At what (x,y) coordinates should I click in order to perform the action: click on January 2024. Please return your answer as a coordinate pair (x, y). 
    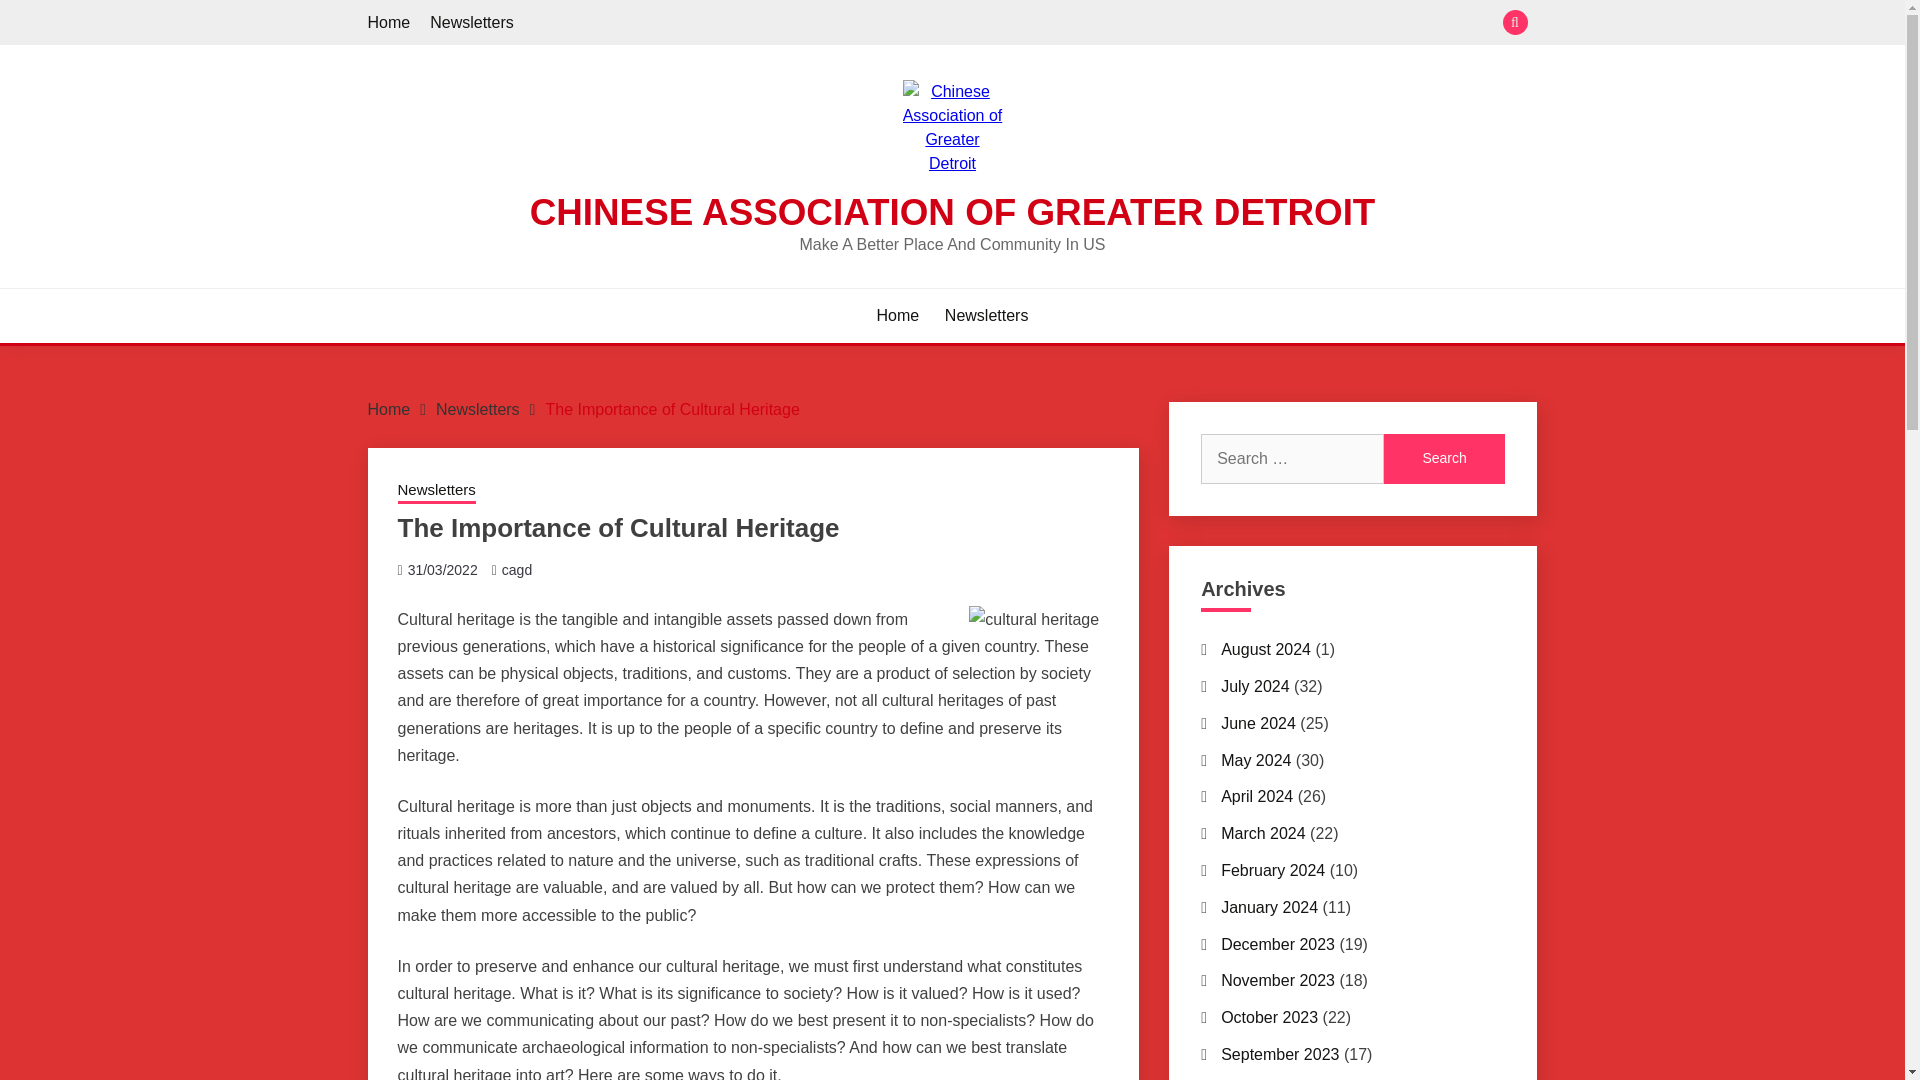
    Looking at the image, I should click on (1269, 906).